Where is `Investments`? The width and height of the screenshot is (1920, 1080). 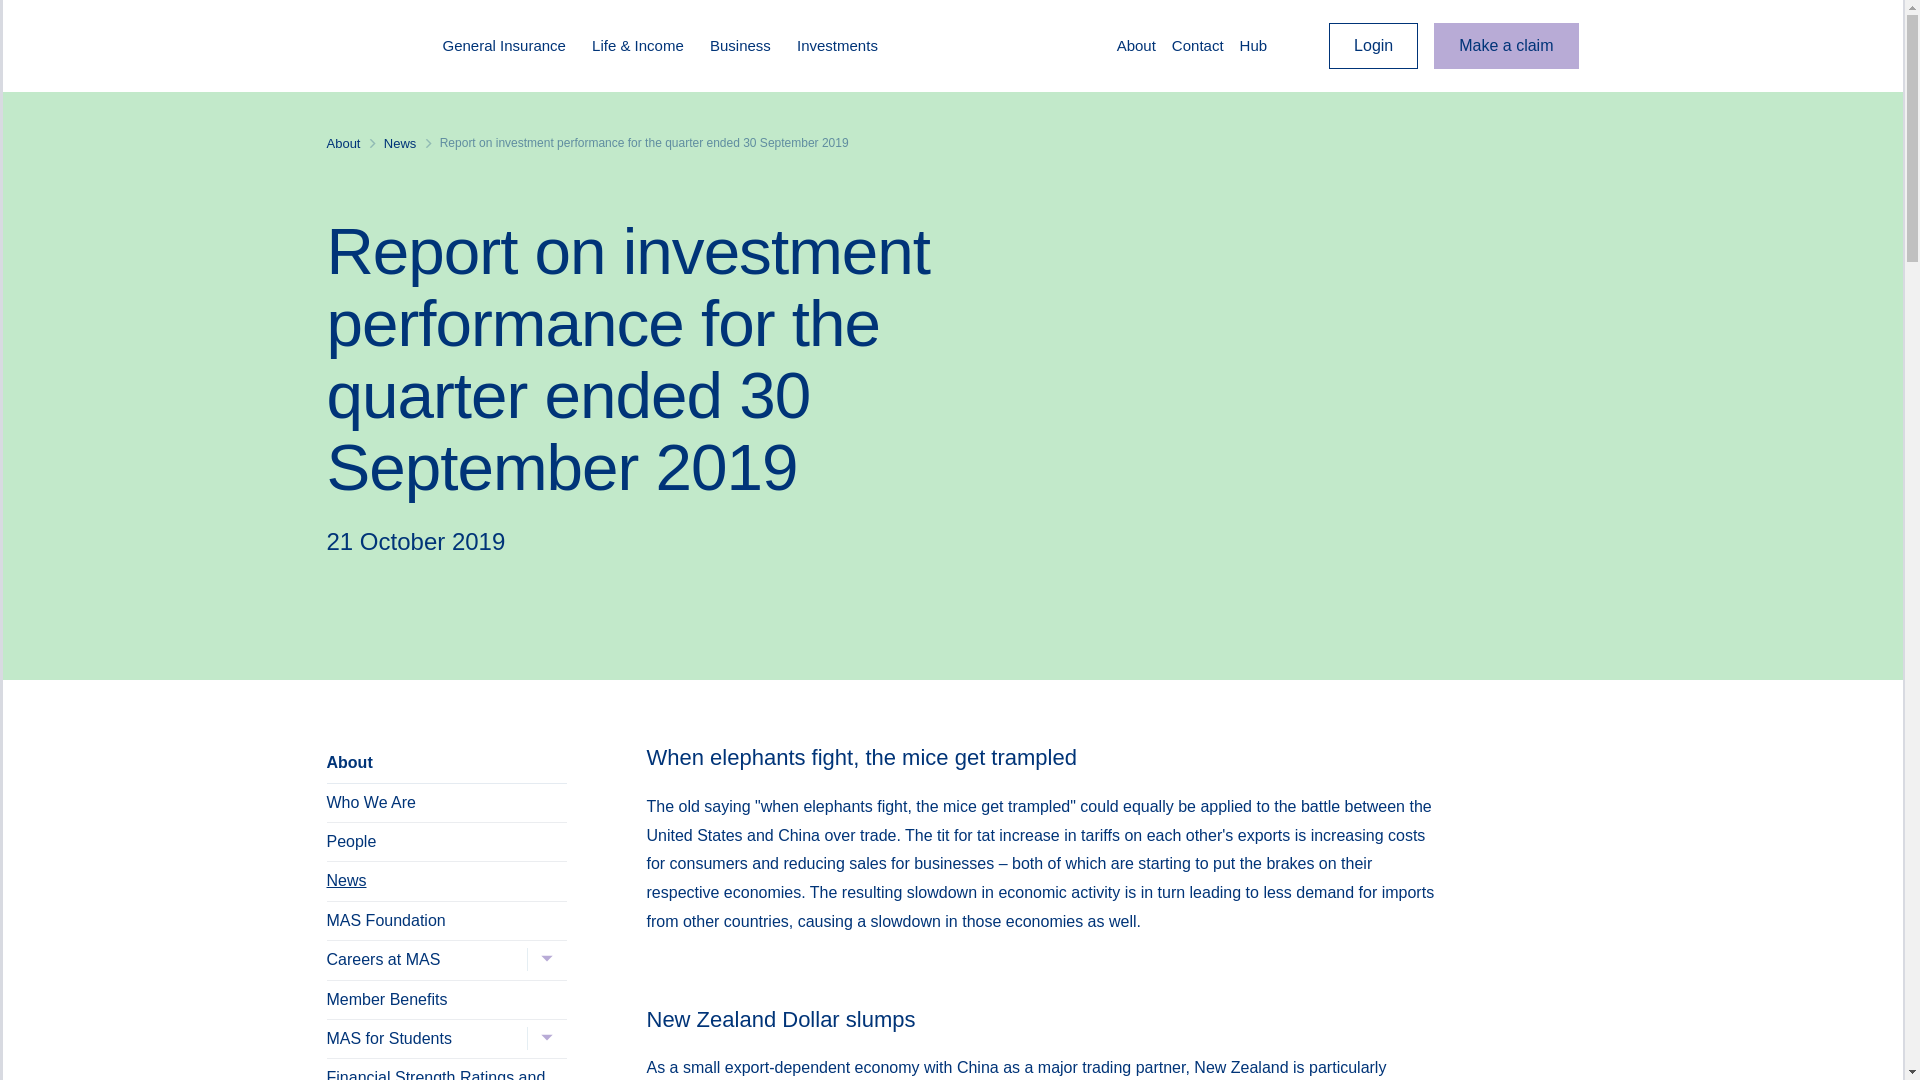 Investments is located at coordinates (845, 46).